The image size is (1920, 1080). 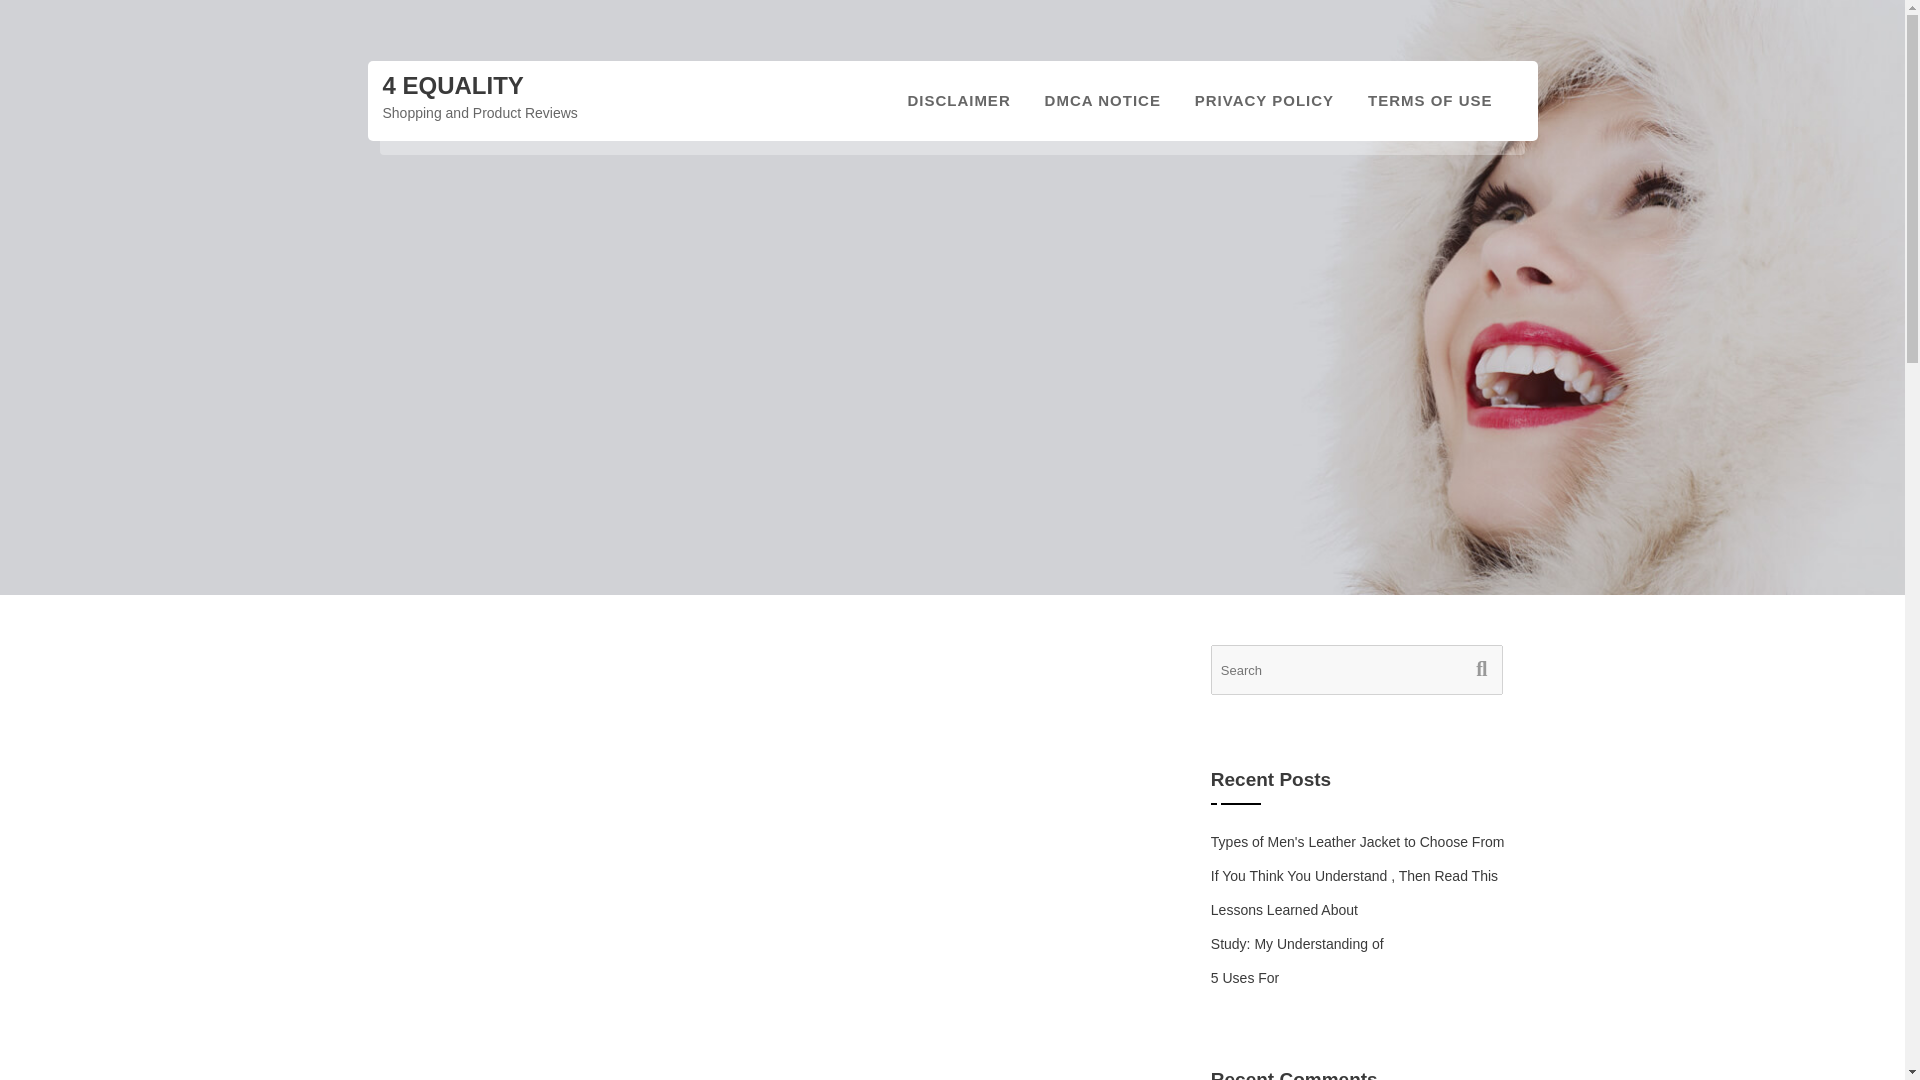 What do you see at coordinates (452, 86) in the screenshot?
I see `4 Equality` at bounding box center [452, 86].